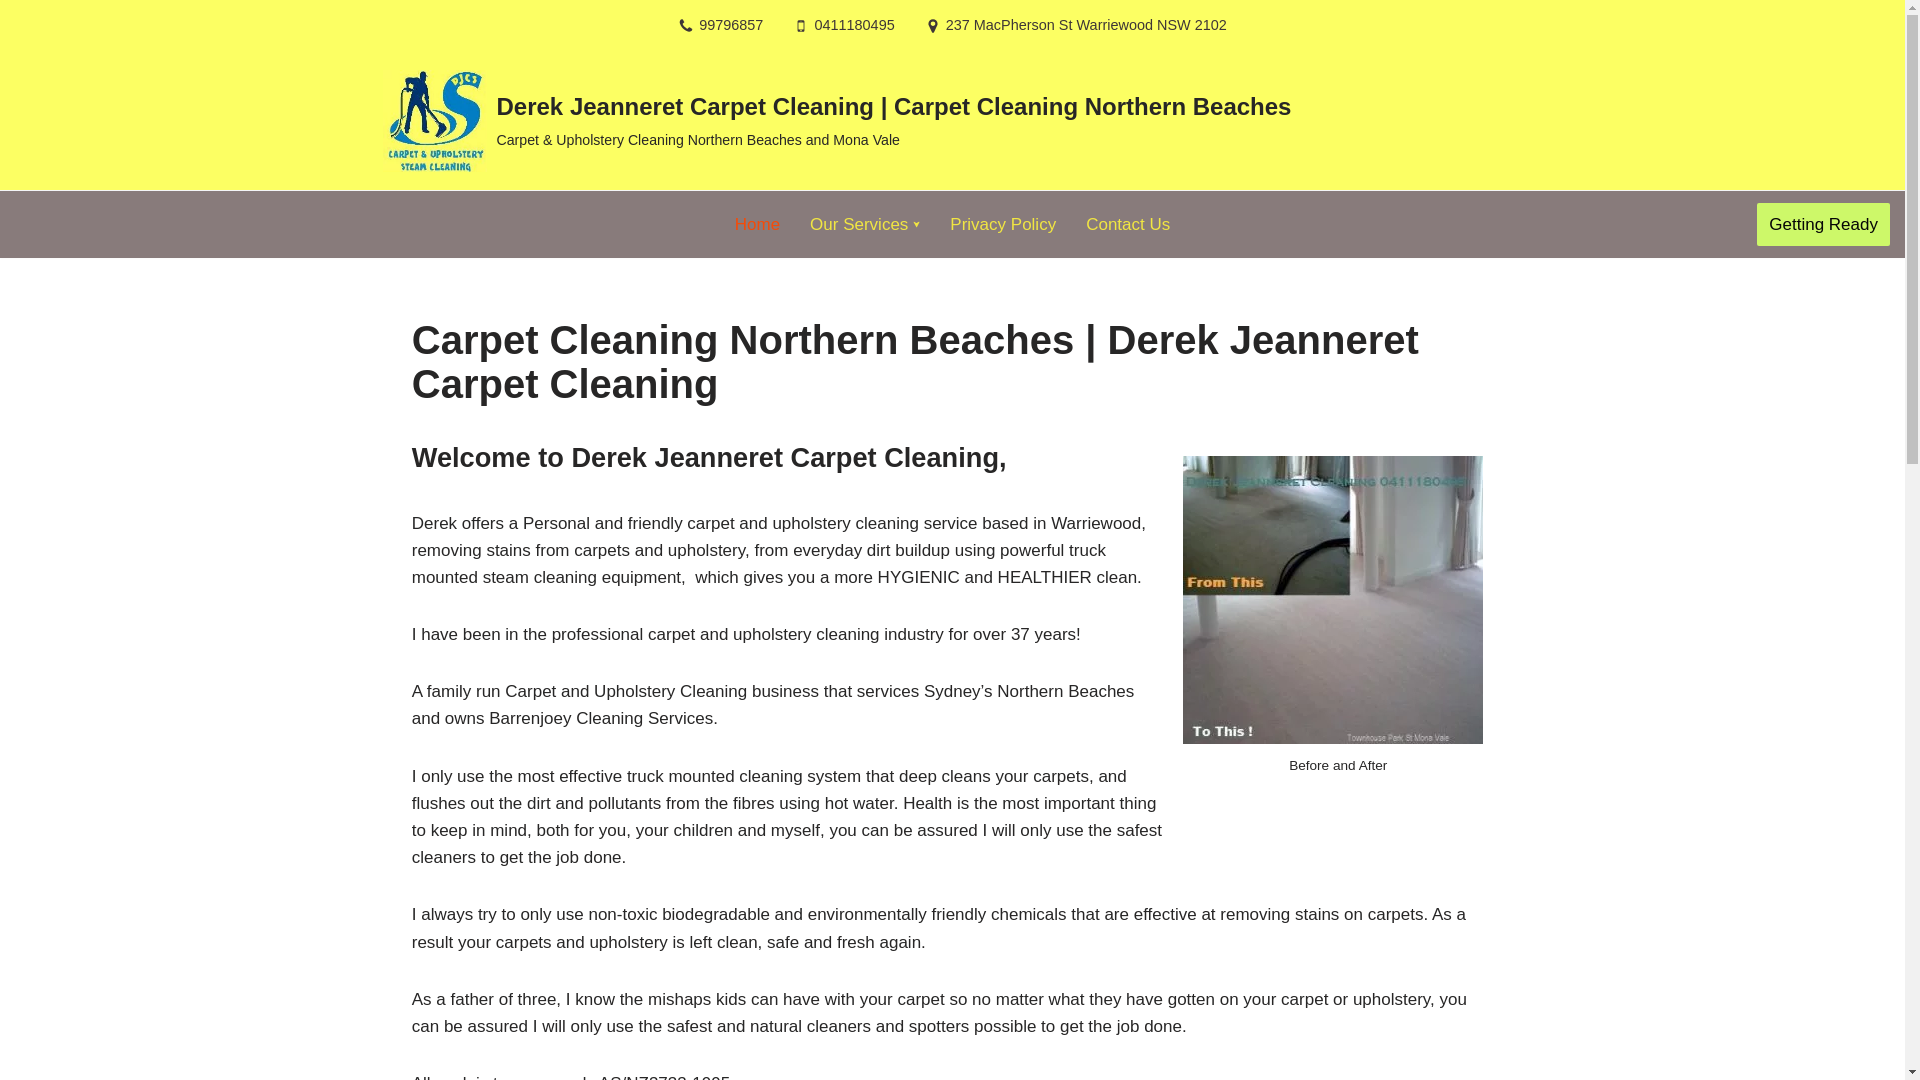 The image size is (1920, 1080). I want to click on 0411180495, so click(854, 26).